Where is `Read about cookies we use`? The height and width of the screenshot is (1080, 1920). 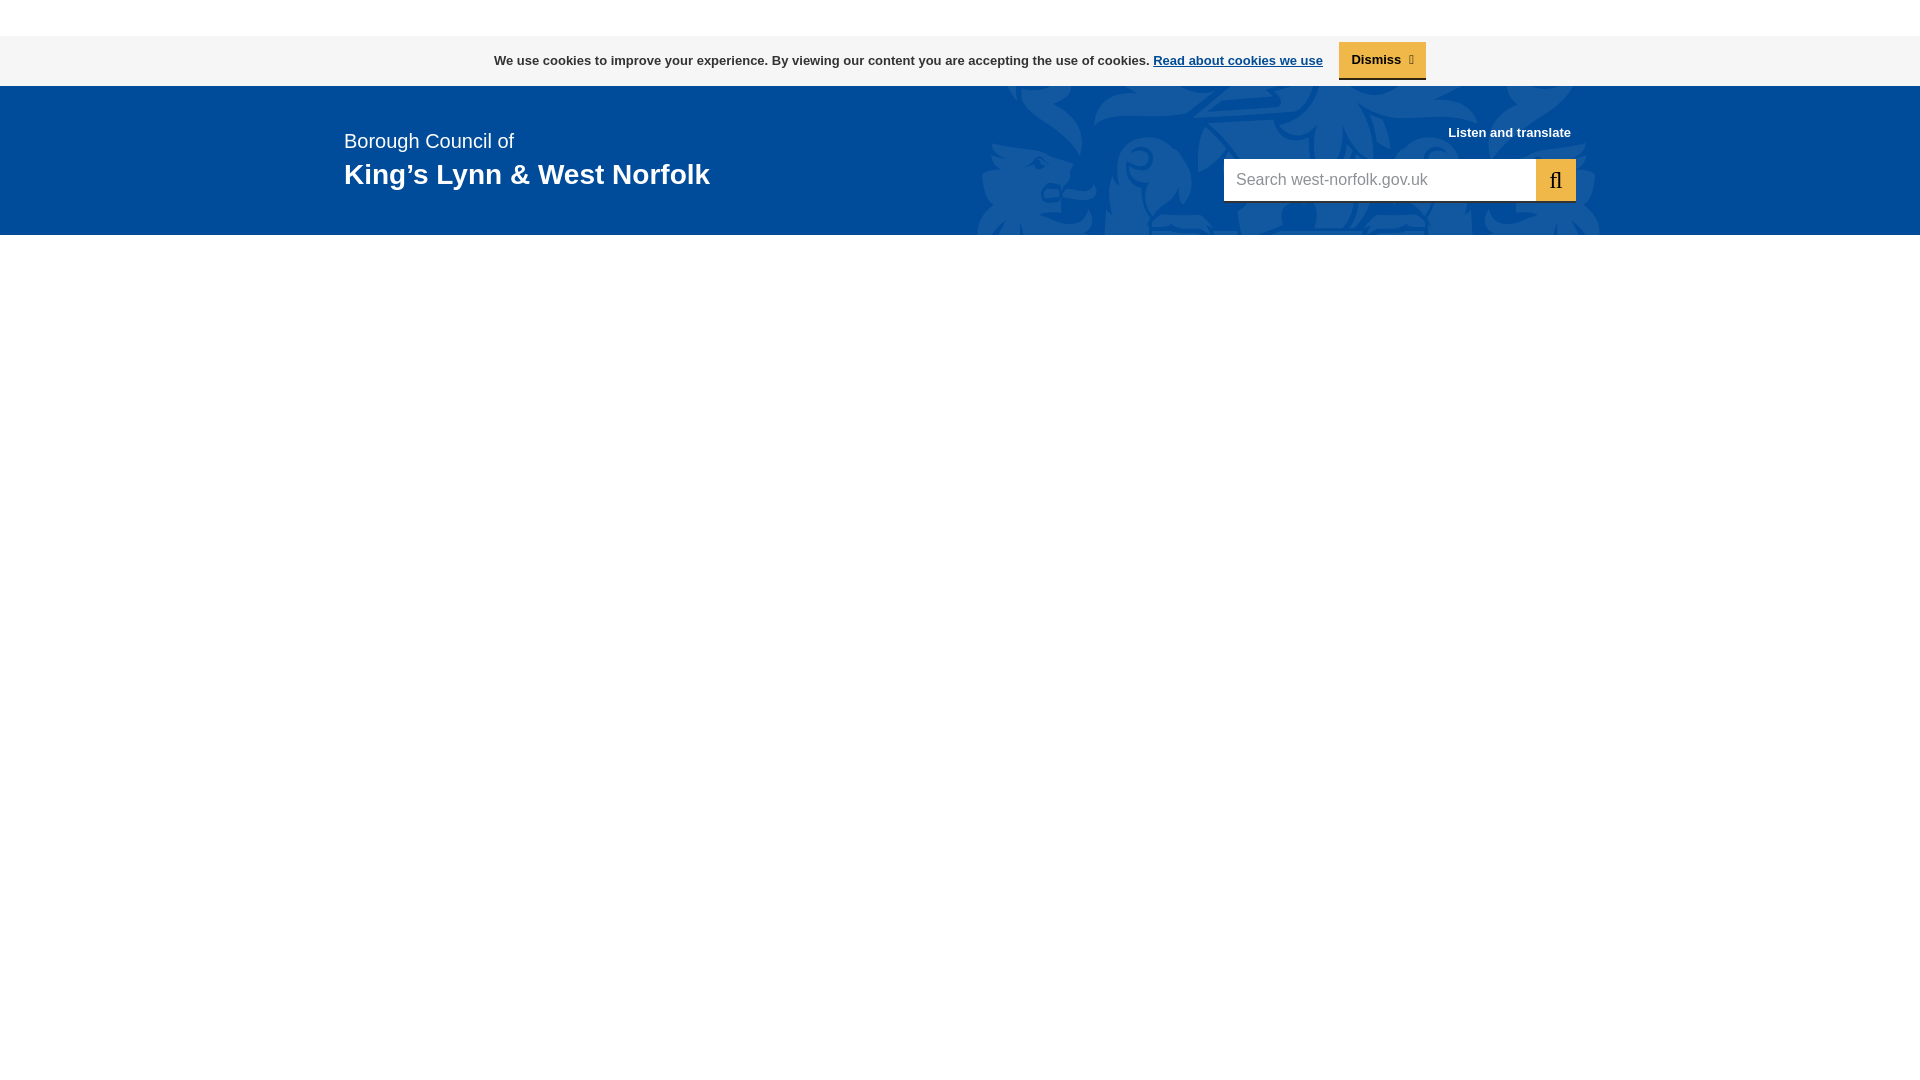
Read about cookies we use is located at coordinates (1238, 60).